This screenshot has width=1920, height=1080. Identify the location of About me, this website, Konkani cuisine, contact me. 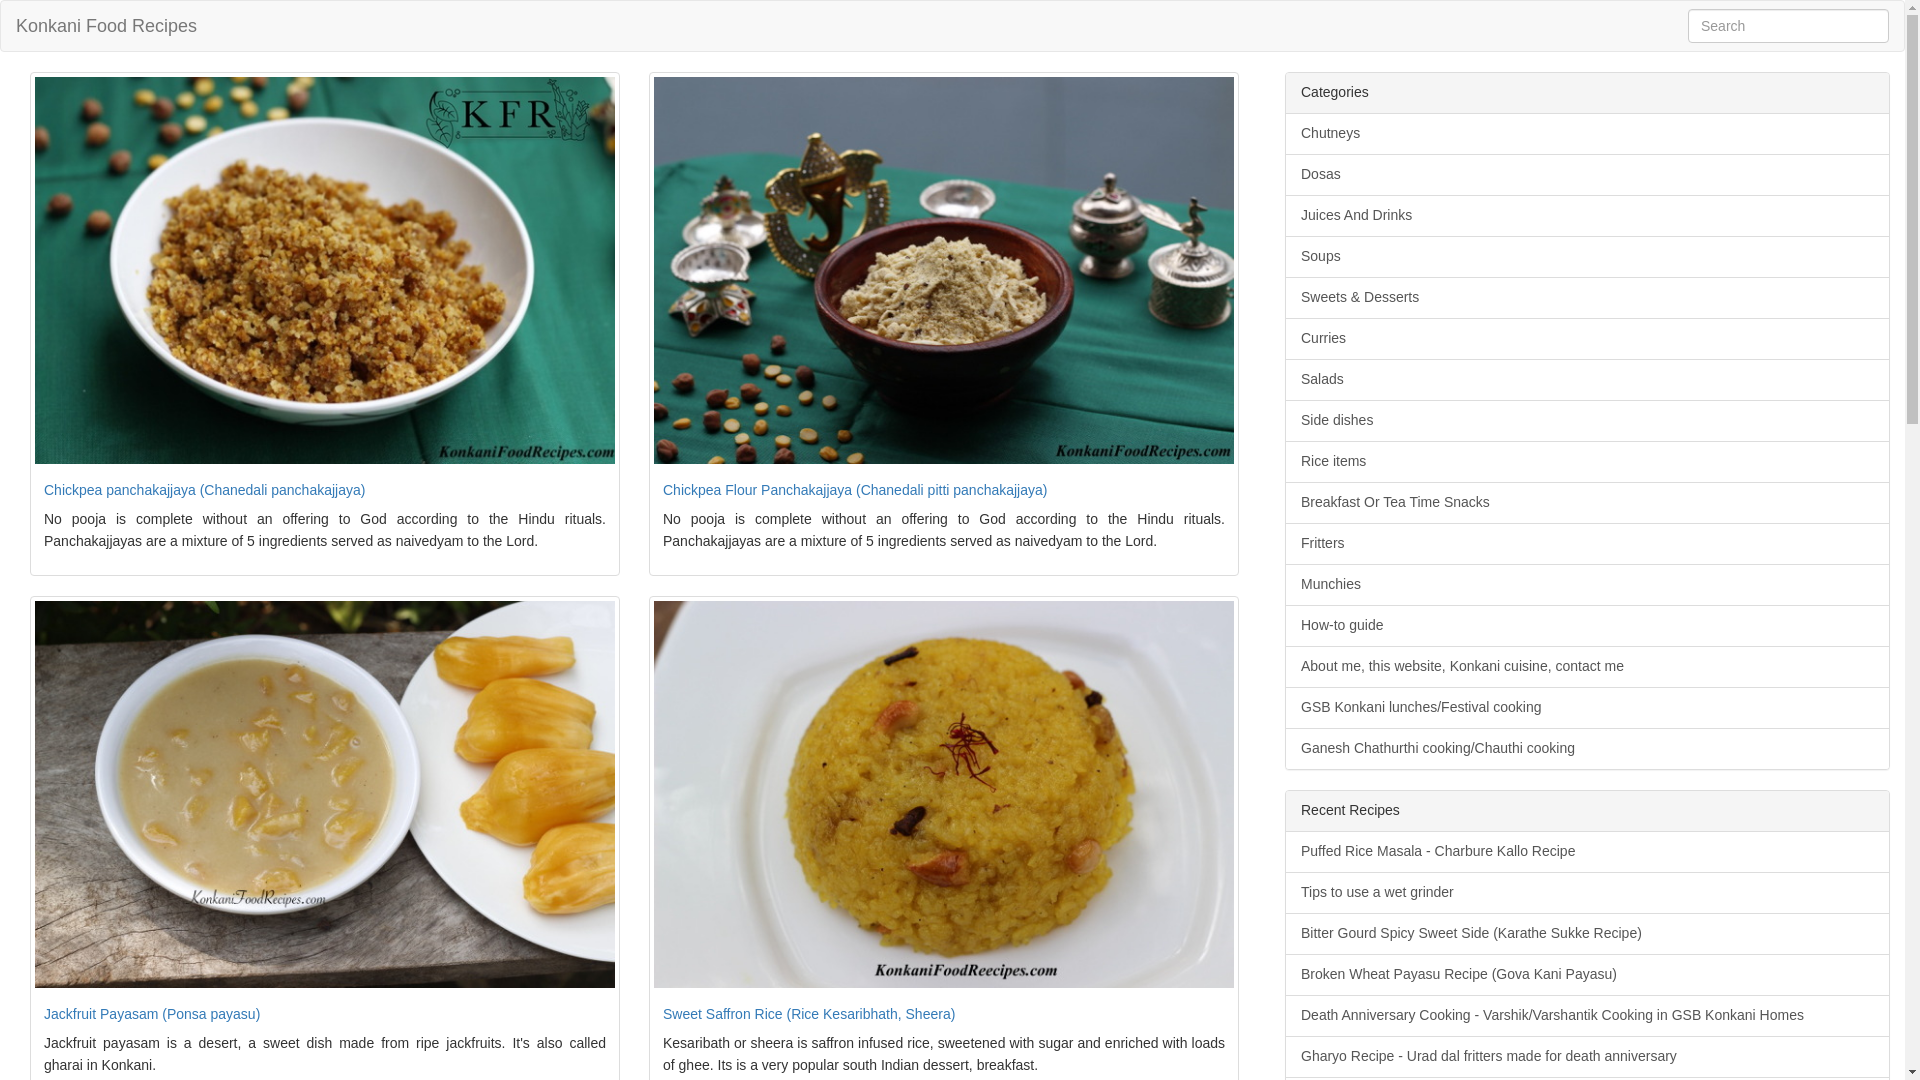
(1588, 666).